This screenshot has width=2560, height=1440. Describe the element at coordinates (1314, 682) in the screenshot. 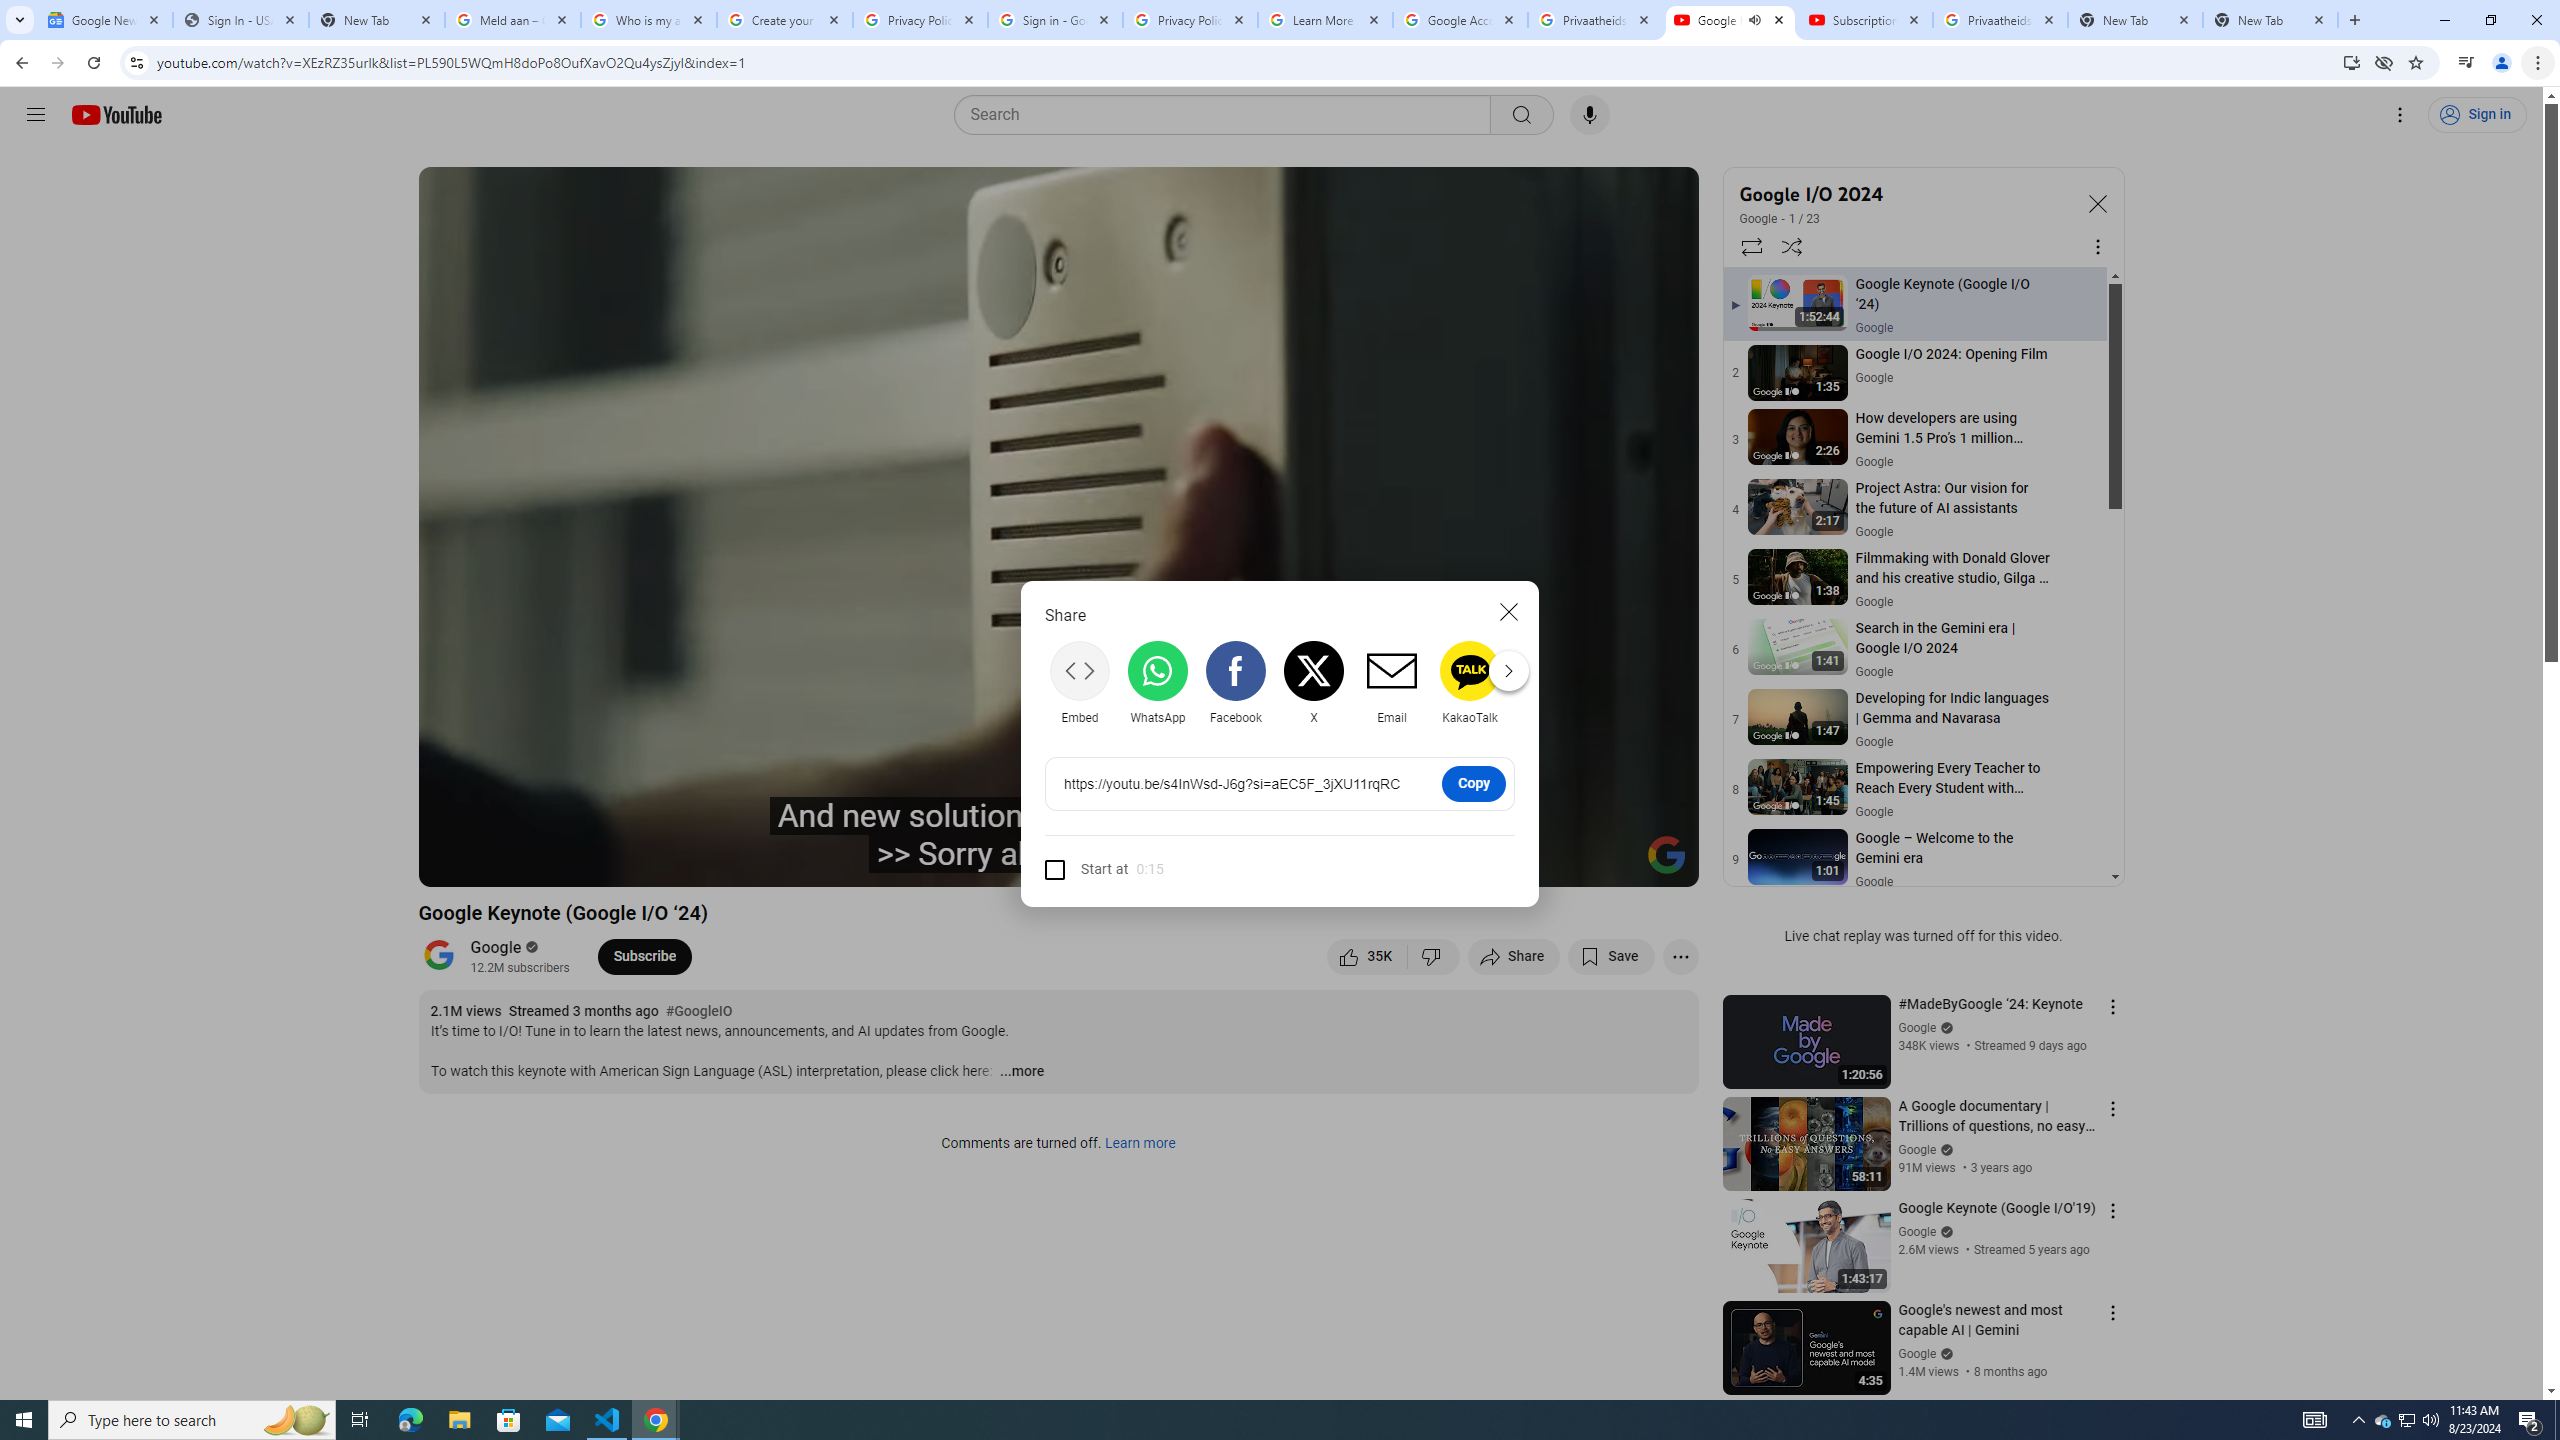

I see `X` at that location.